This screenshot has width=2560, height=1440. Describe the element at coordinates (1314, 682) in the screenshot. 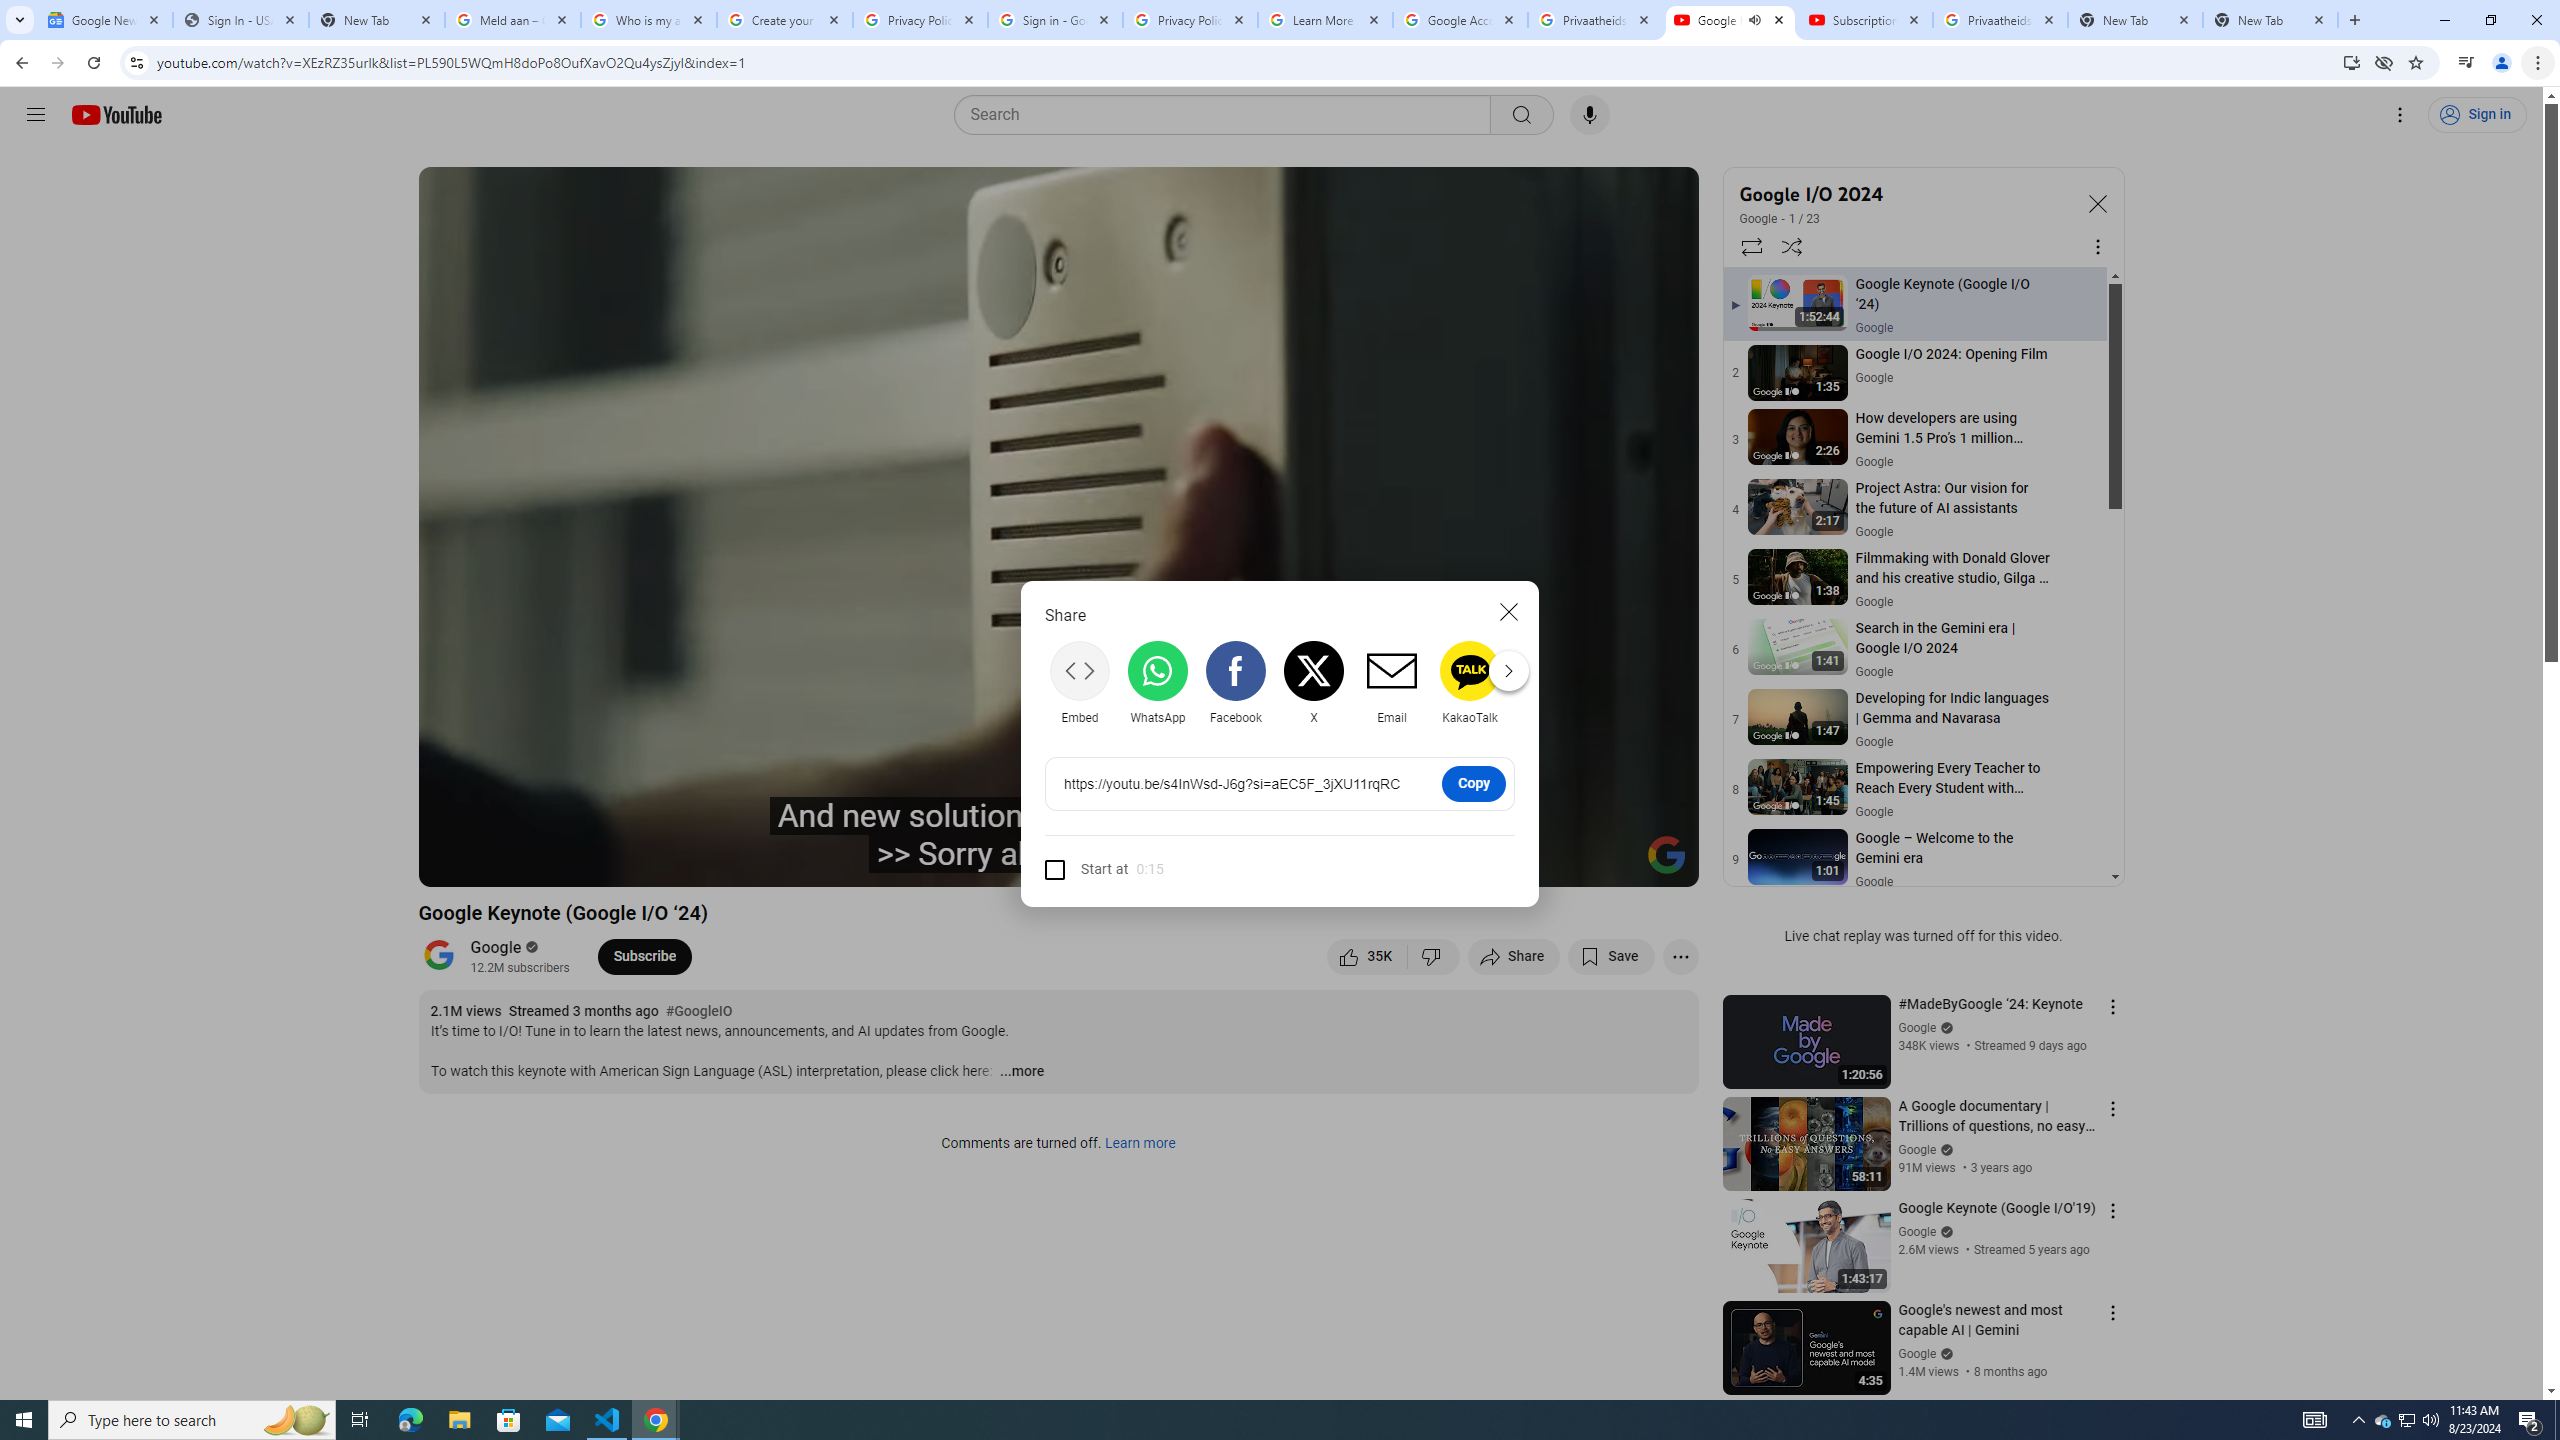

I see `X` at that location.